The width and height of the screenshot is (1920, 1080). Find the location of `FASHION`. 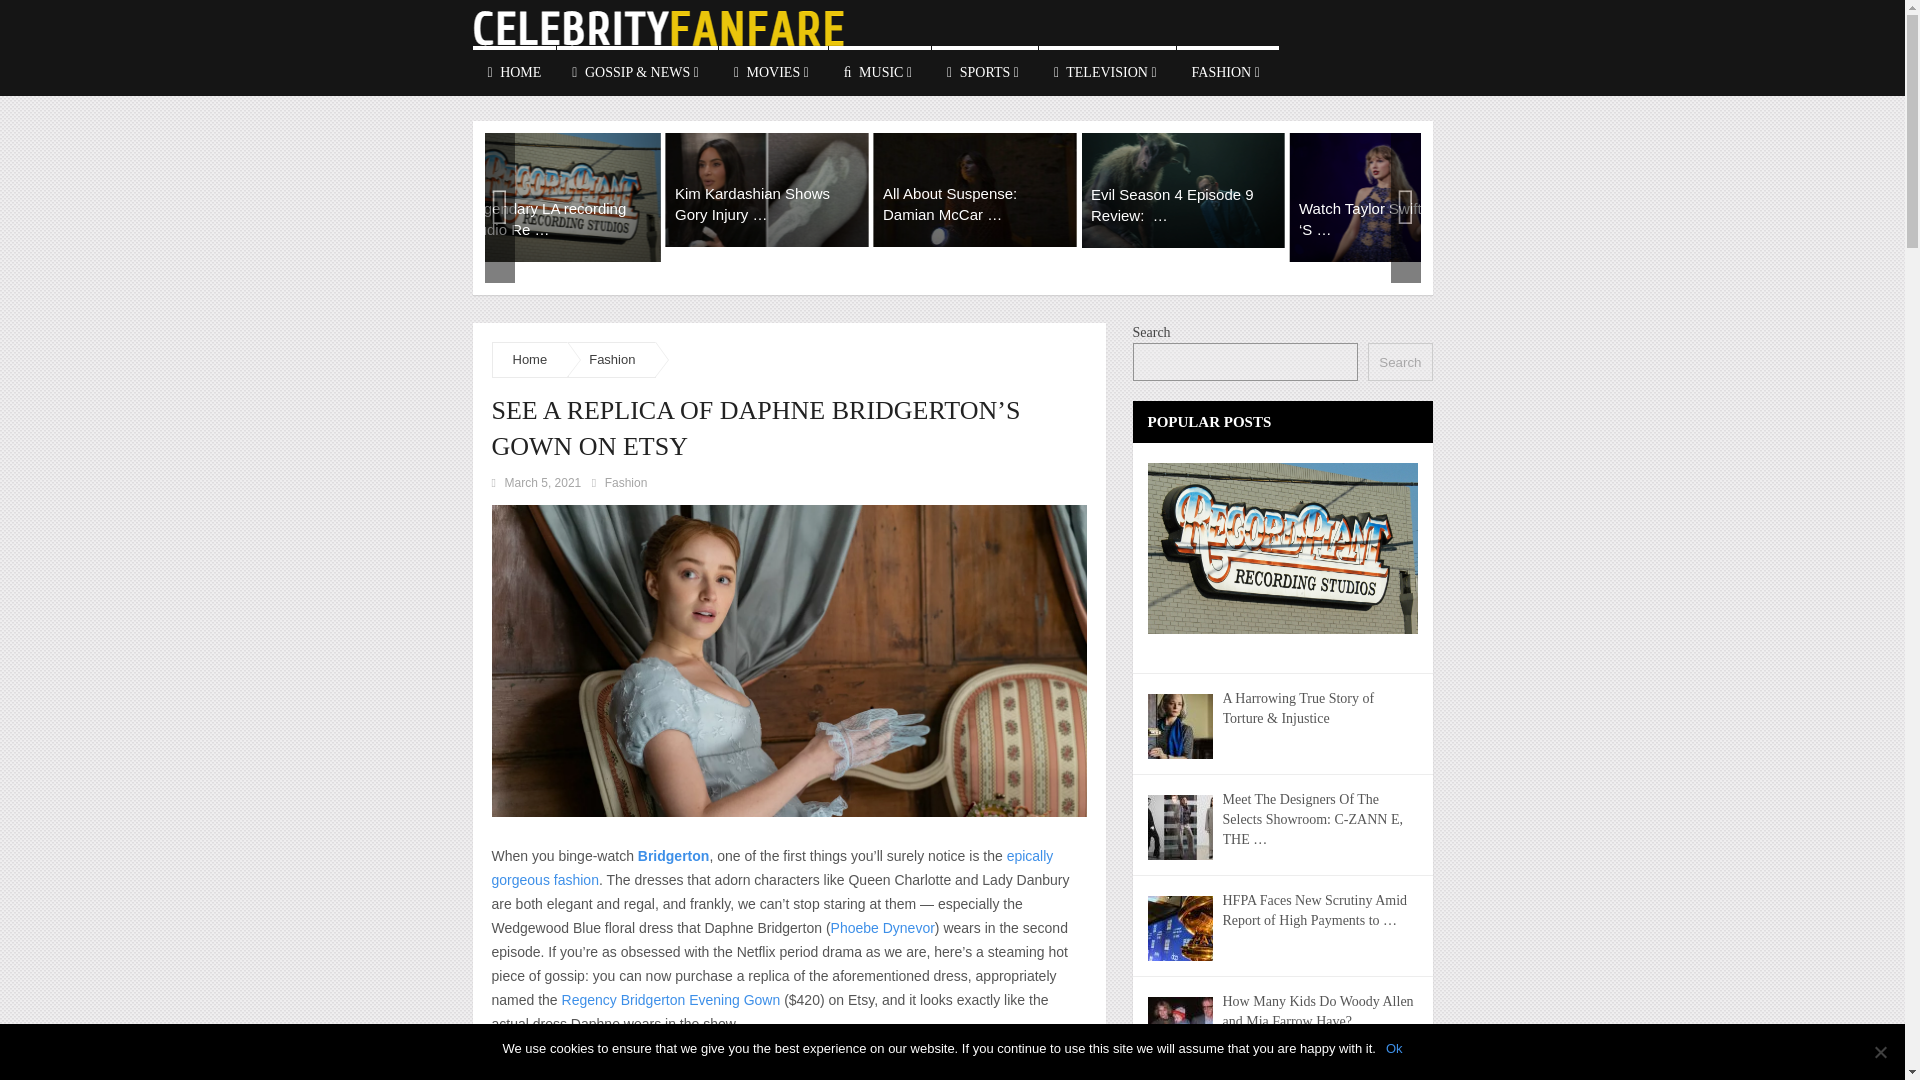

FASHION is located at coordinates (1227, 71).